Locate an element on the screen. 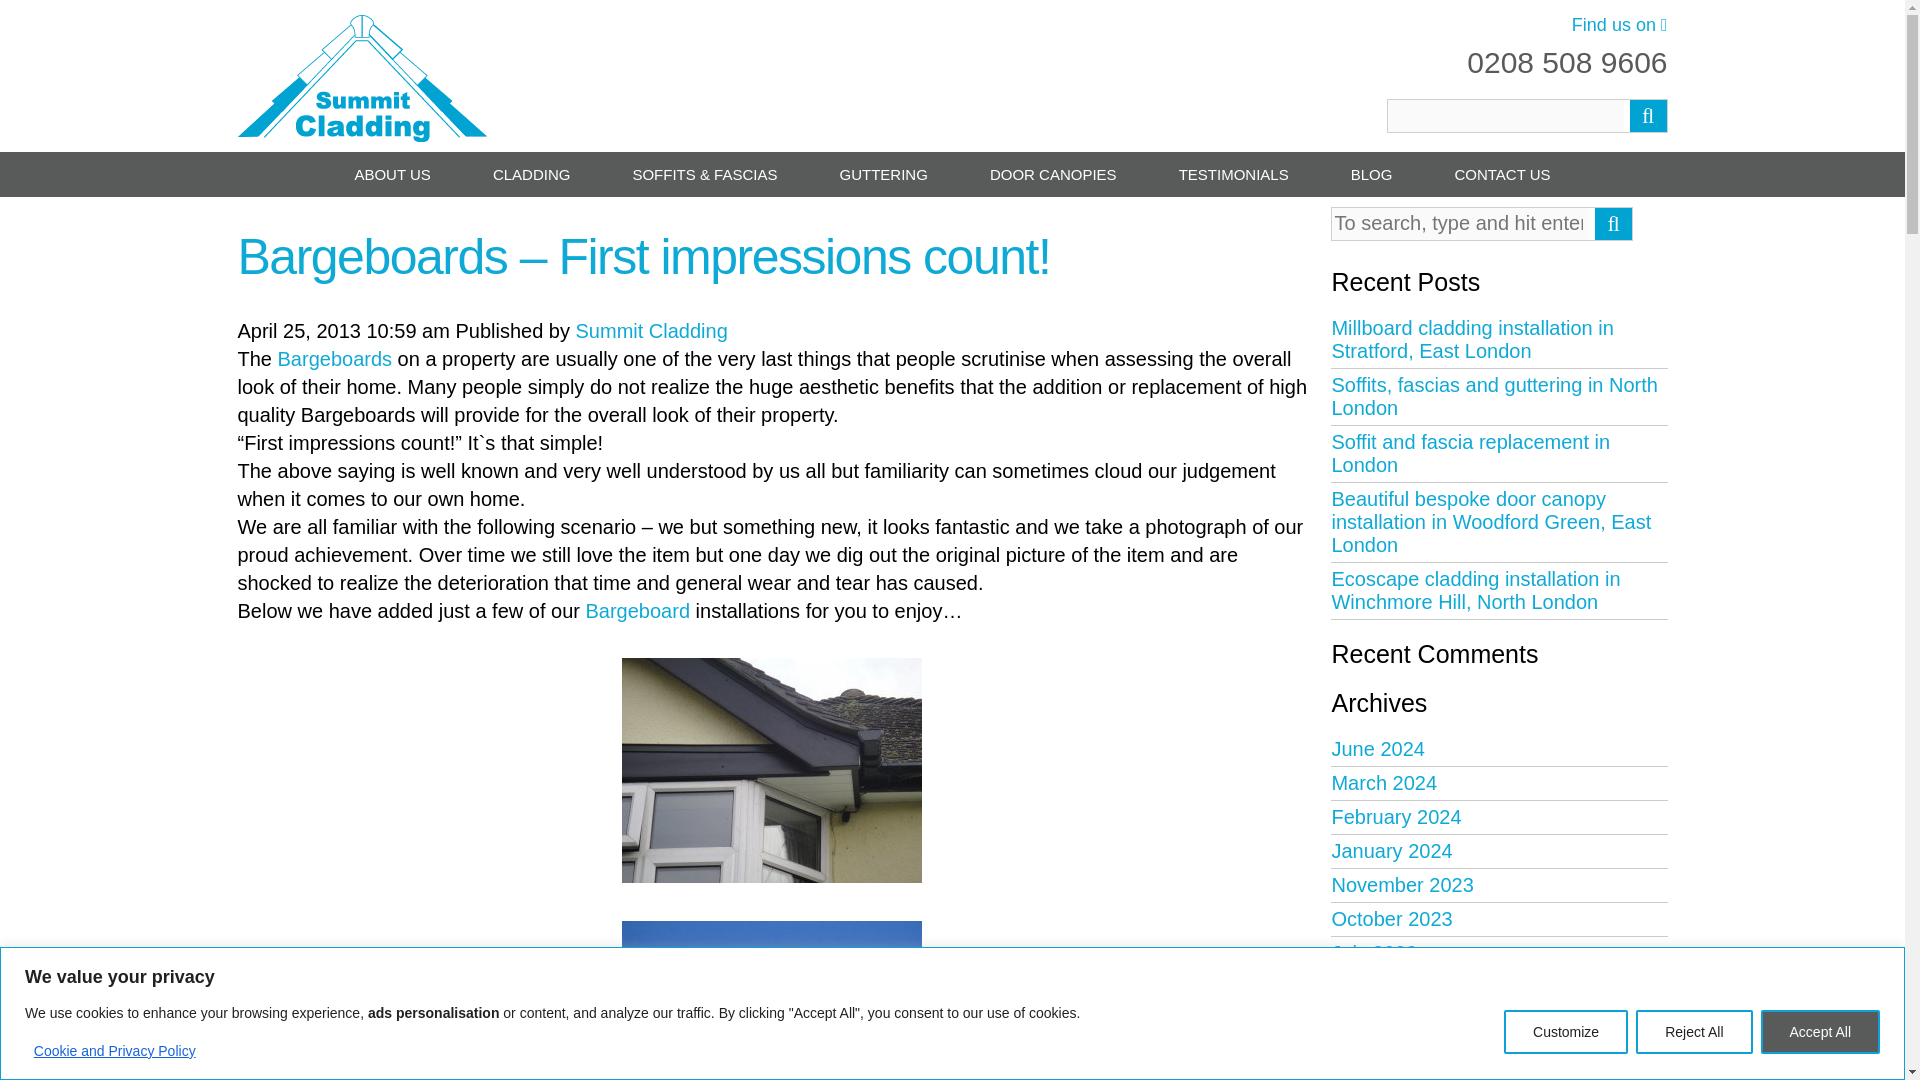 The height and width of the screenshot is (1080, 1920). GUTTERING is located at coordinates (883, 174).